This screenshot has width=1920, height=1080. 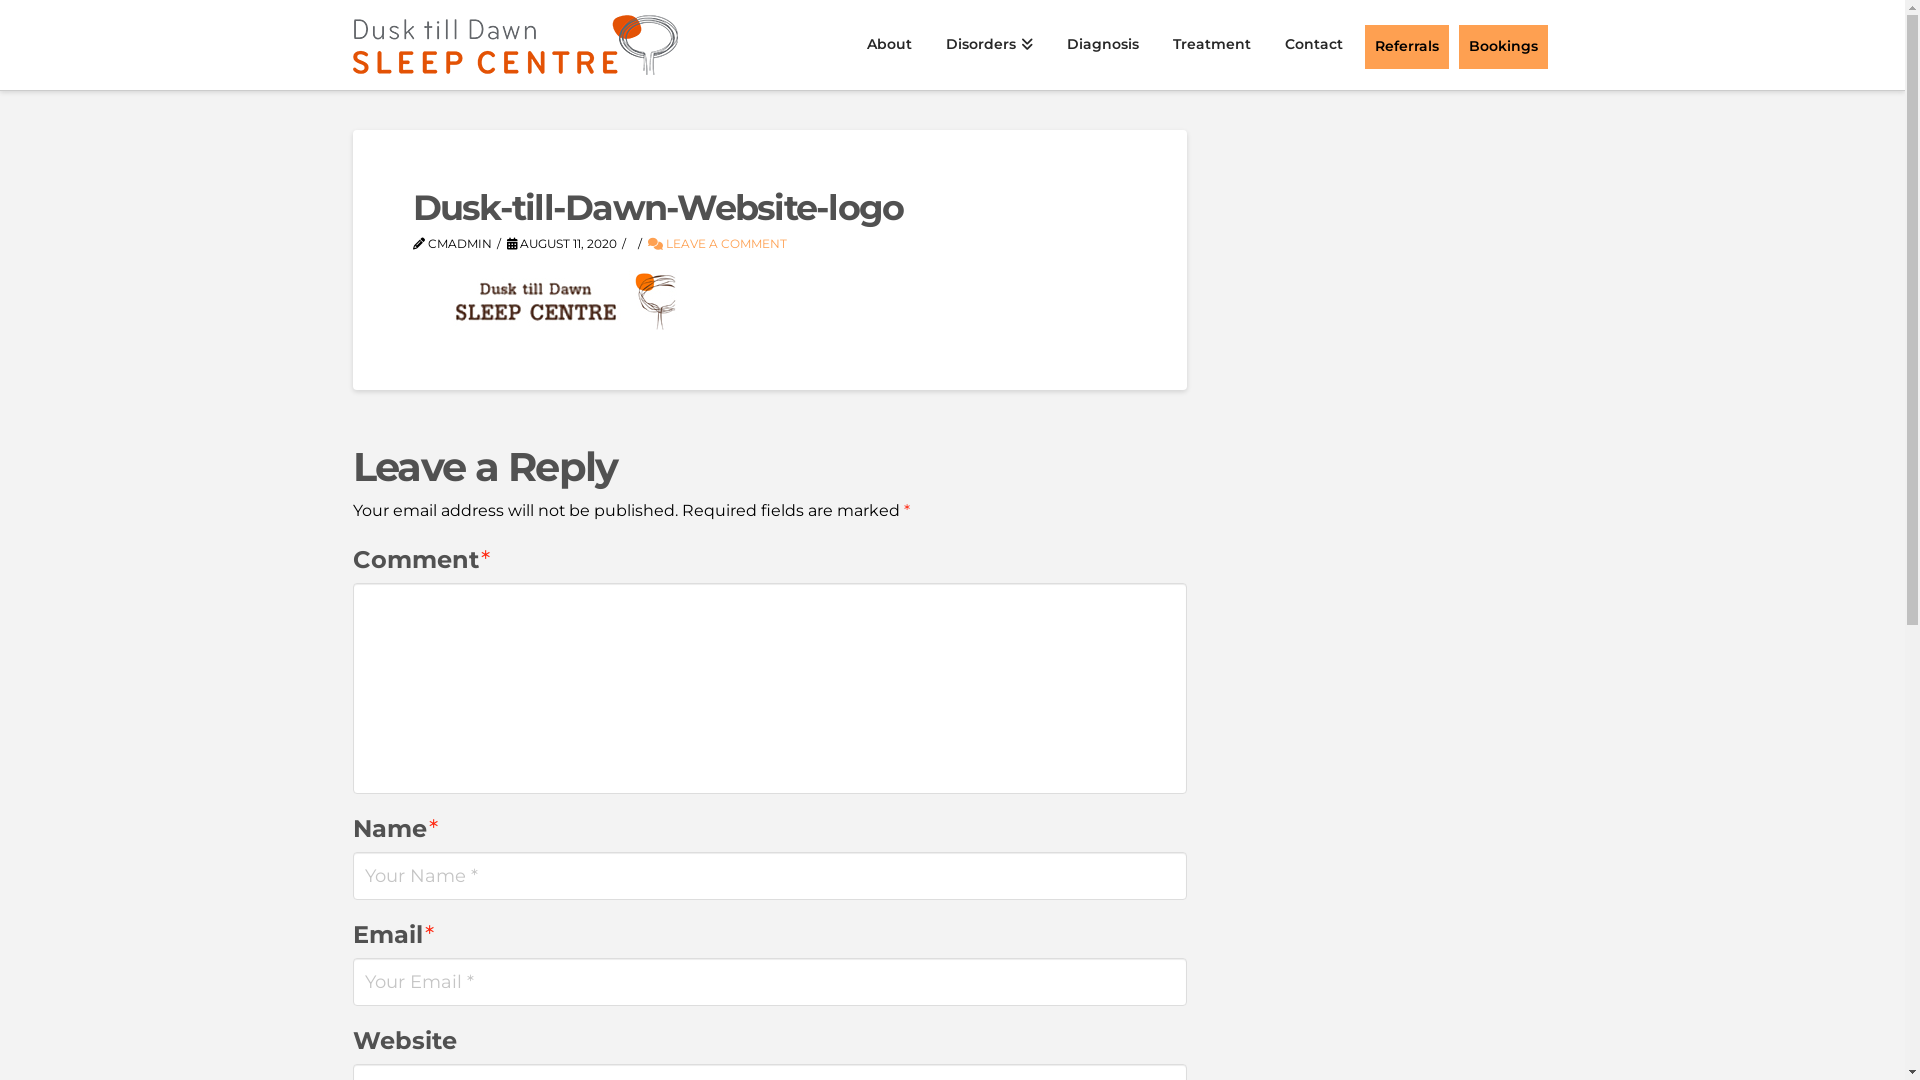 I want to click on Bookings, so click(x=1504, y=45).